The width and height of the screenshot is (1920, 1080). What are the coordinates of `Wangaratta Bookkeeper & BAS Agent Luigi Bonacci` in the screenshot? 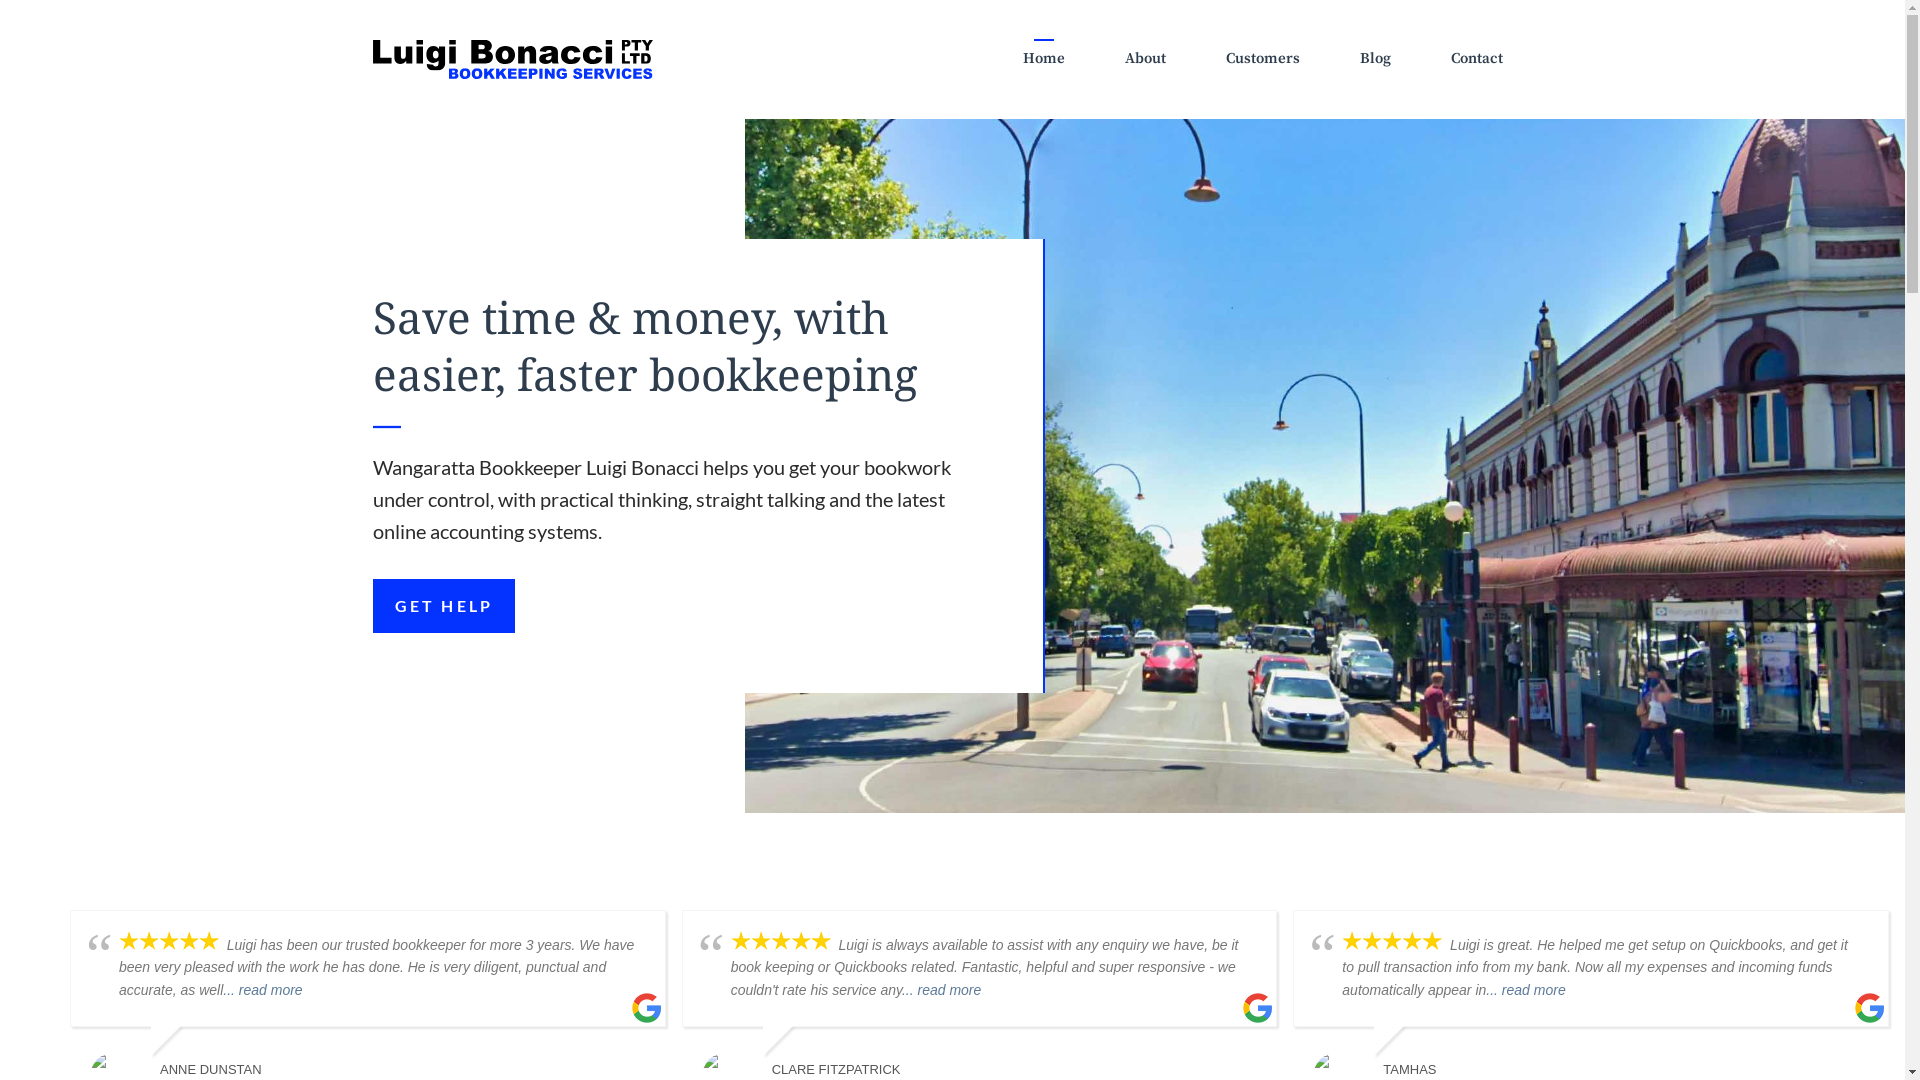 It's located at (512, 60).